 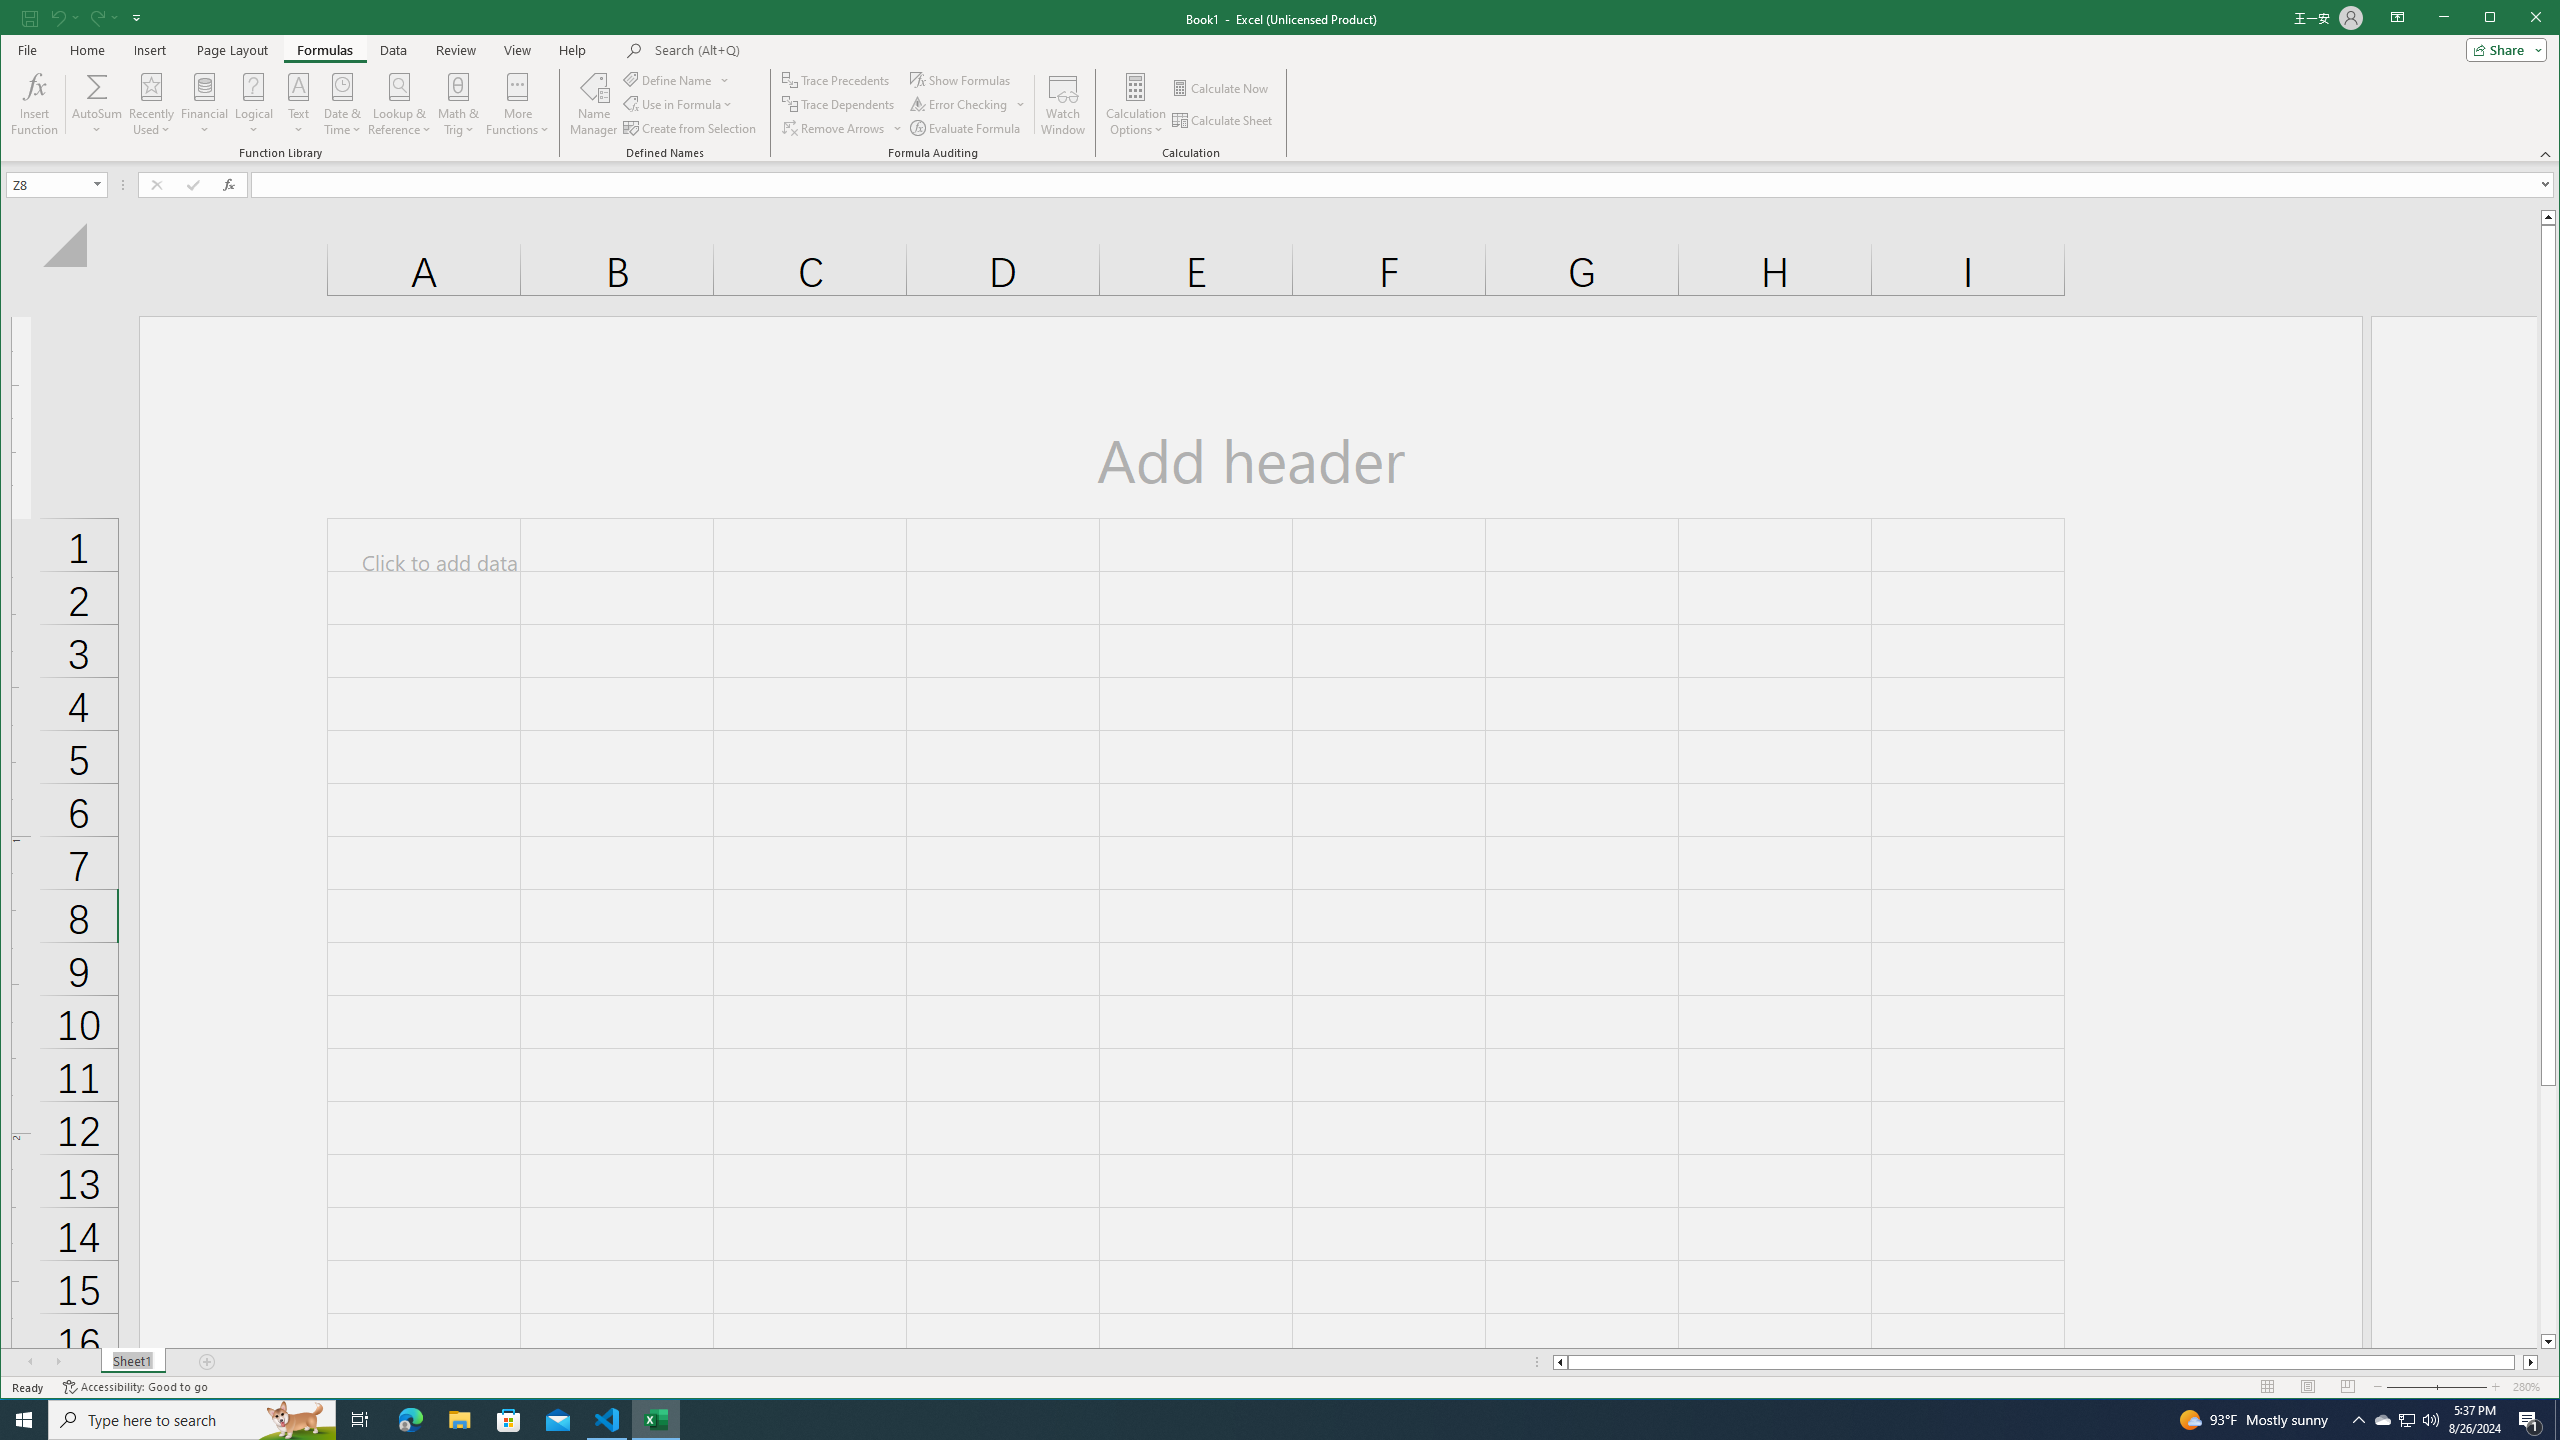 What do you see at coordinates (1222, 88) in the screenshot?
I see `Calculate Now` at bounding box center [1222, 88].